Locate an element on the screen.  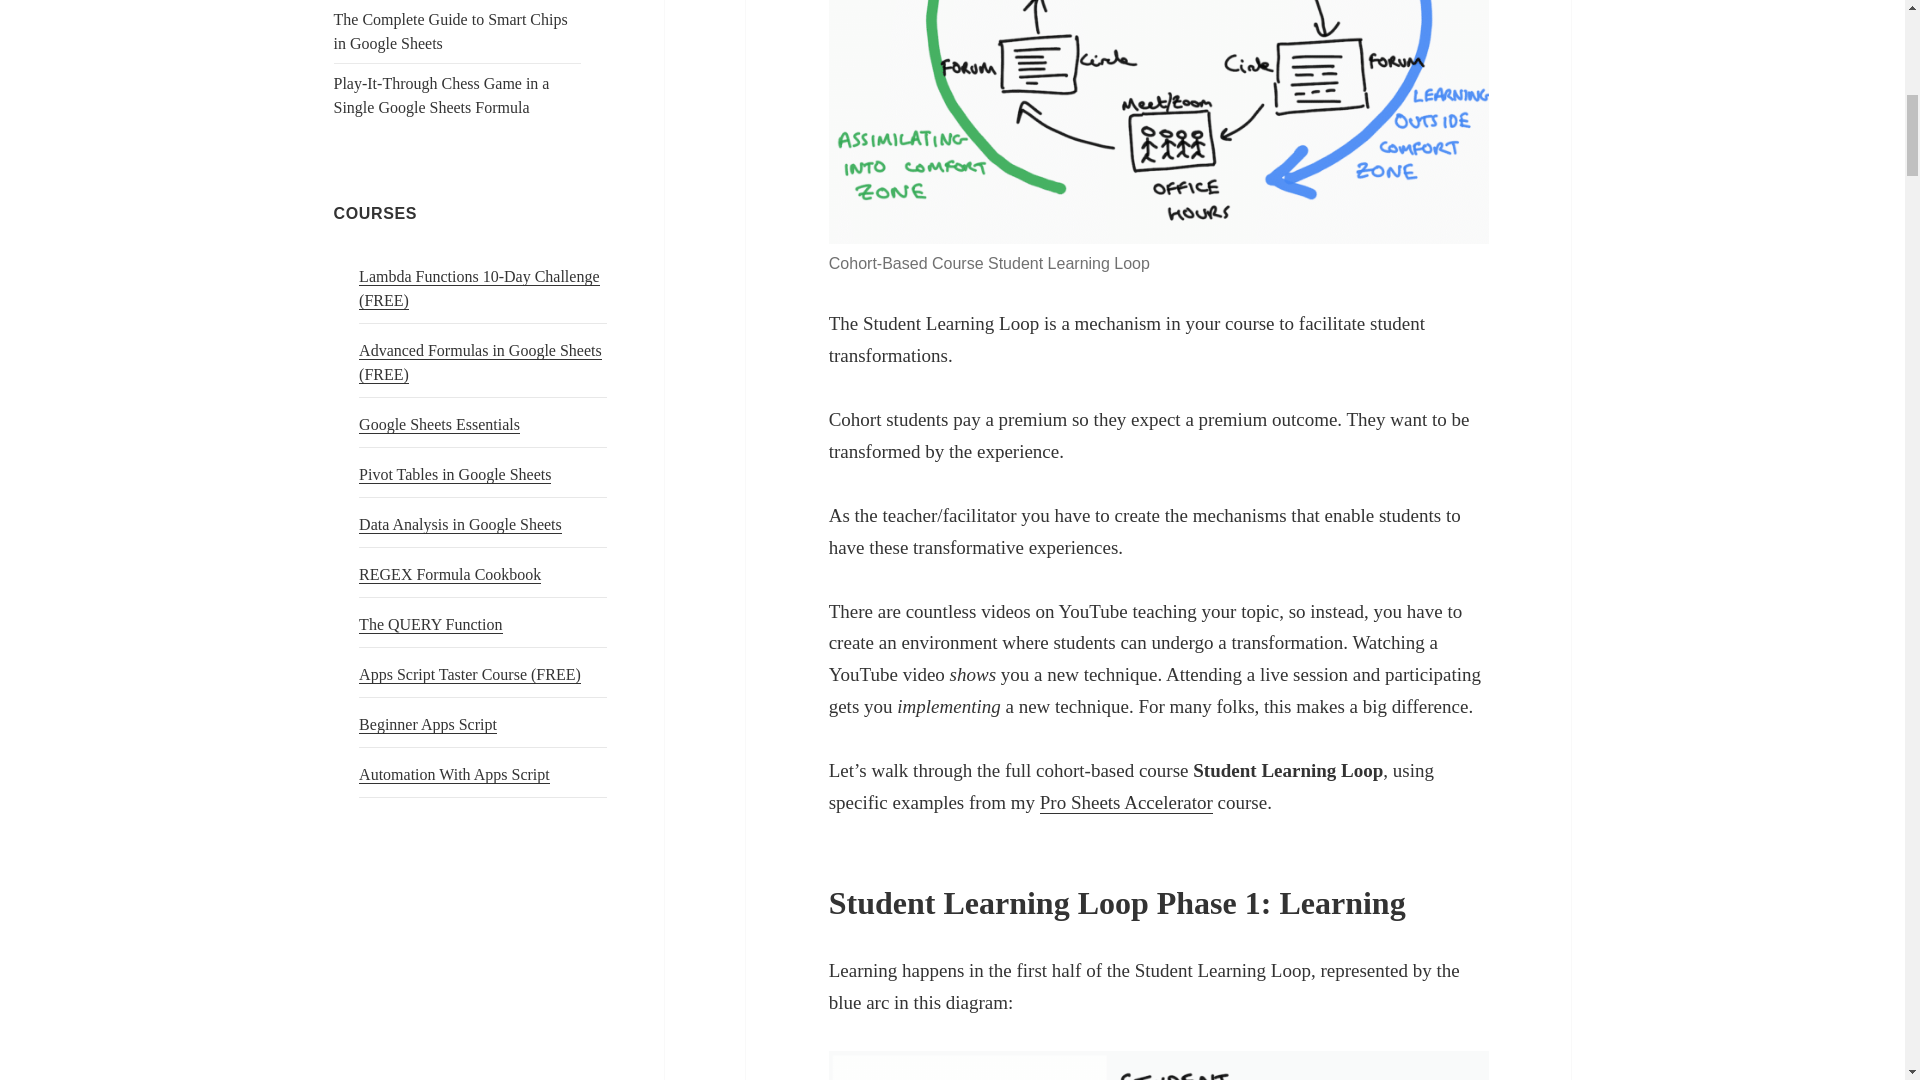
The Complete Guide to Smart Chips in Google Sheets is located at coordinates (451, 30).